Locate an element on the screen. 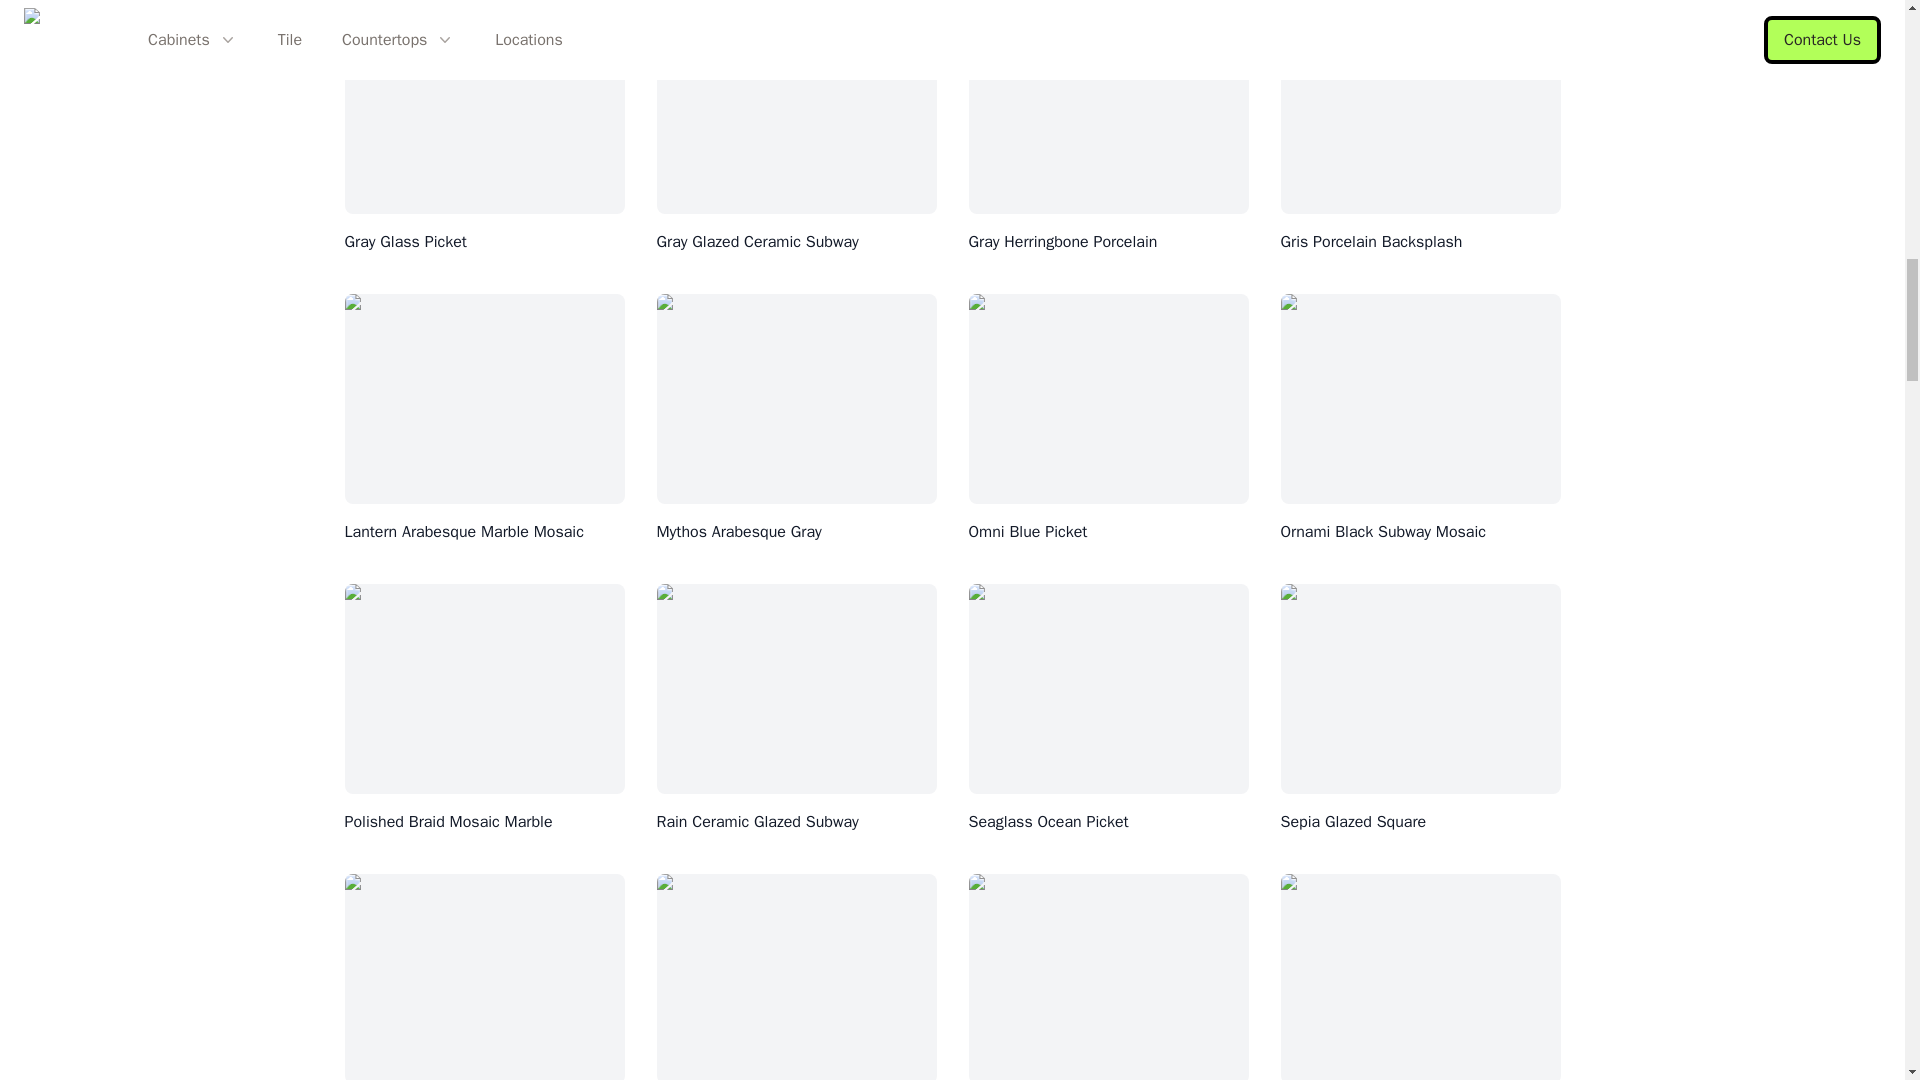 This screenshot has height=1080, width=1920. Lantern Arabesque Marble Mosaic is located at coordinates (463, 532).